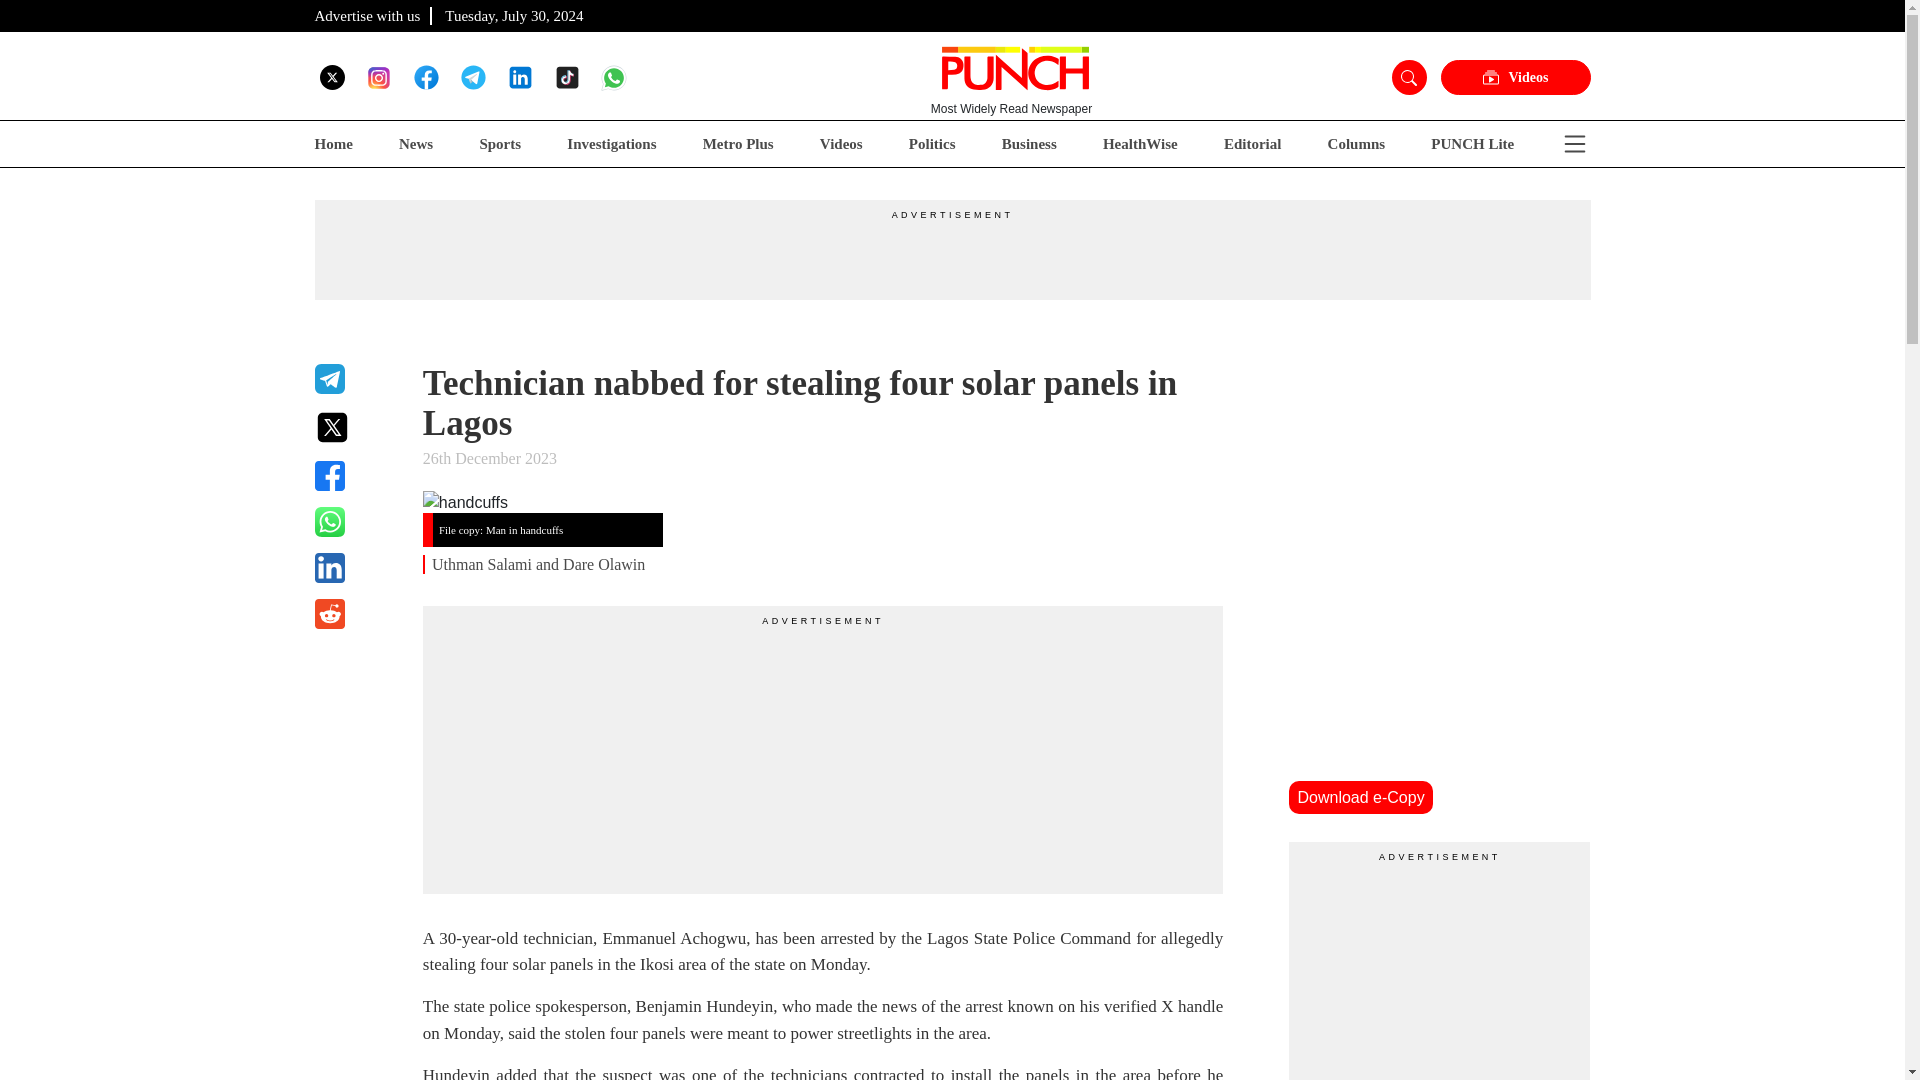 This screenshot has width=1920, height=1080. What do you see at coordinates (738, 144) in the screenshot?
I see `Metro Plus` at bounding box center [738, 144].